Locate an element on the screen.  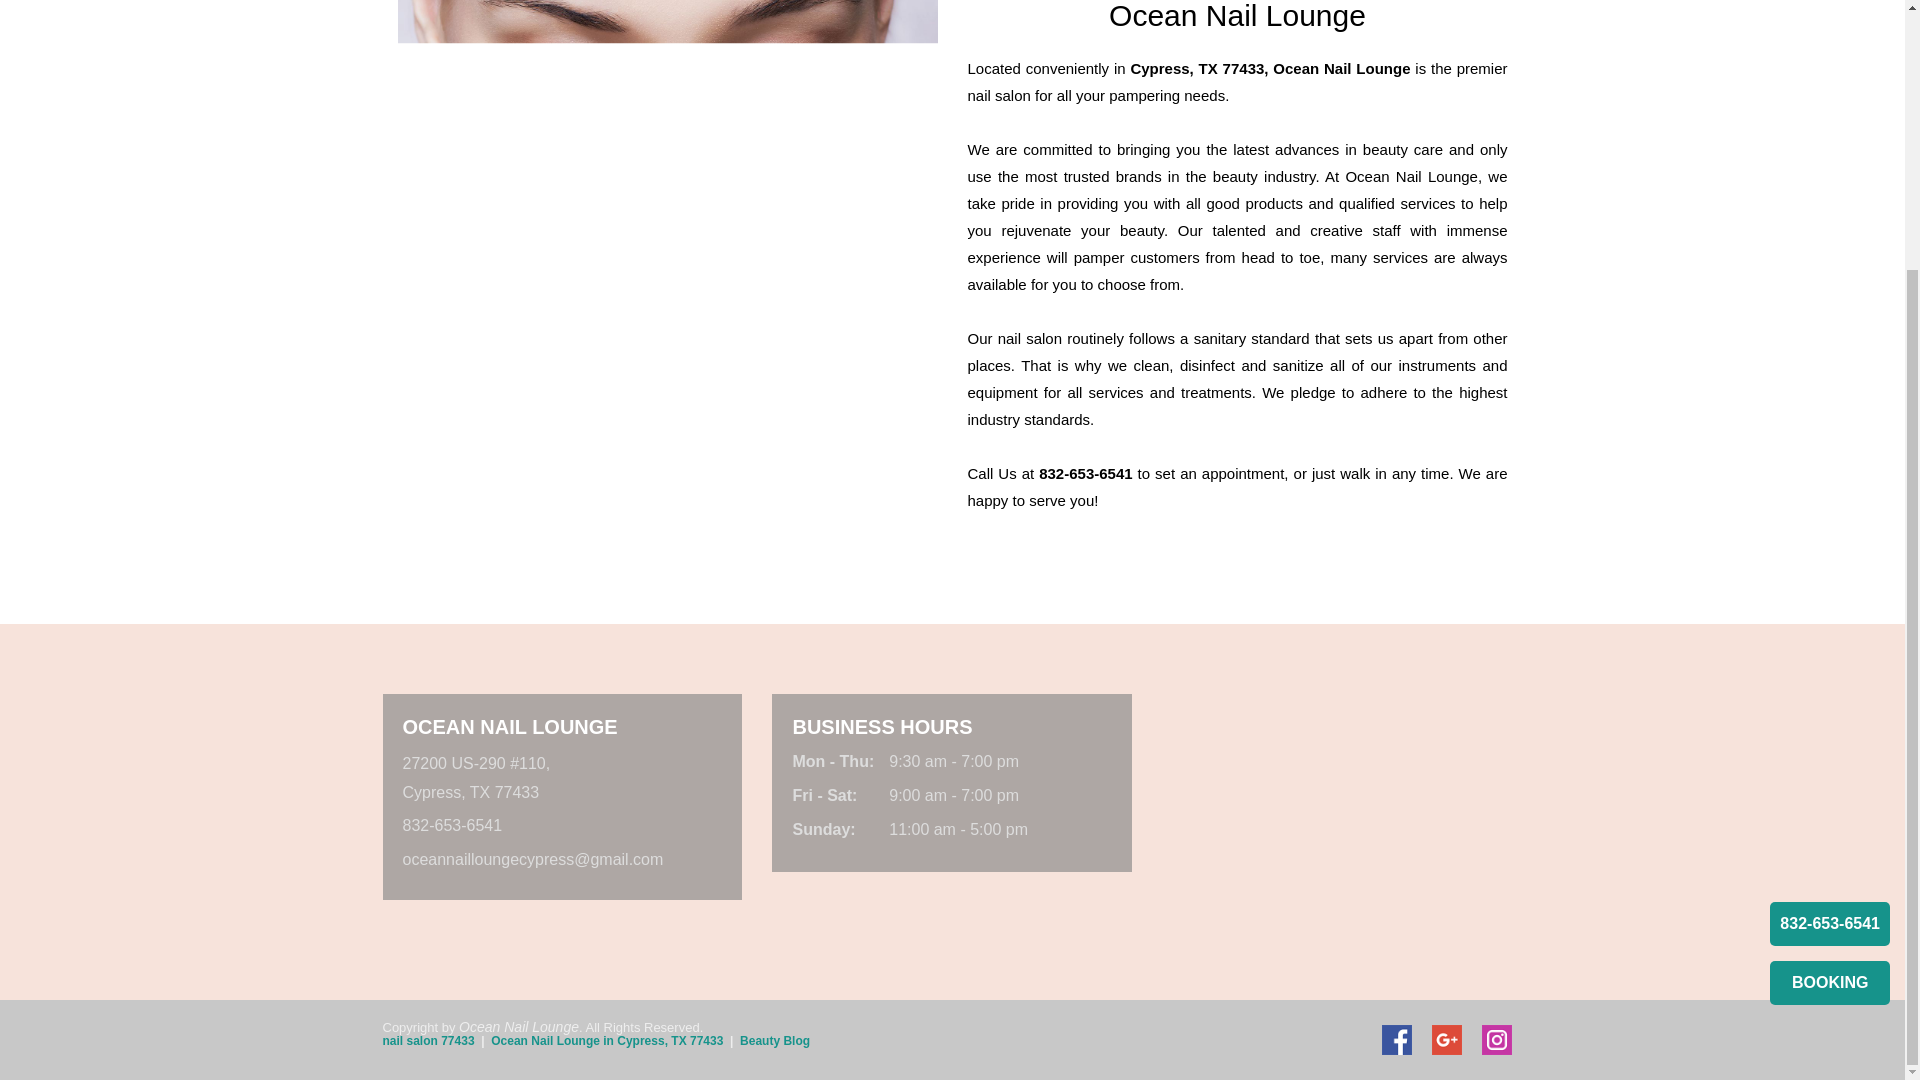
BOOKING is located at coordinates (1830, 636).